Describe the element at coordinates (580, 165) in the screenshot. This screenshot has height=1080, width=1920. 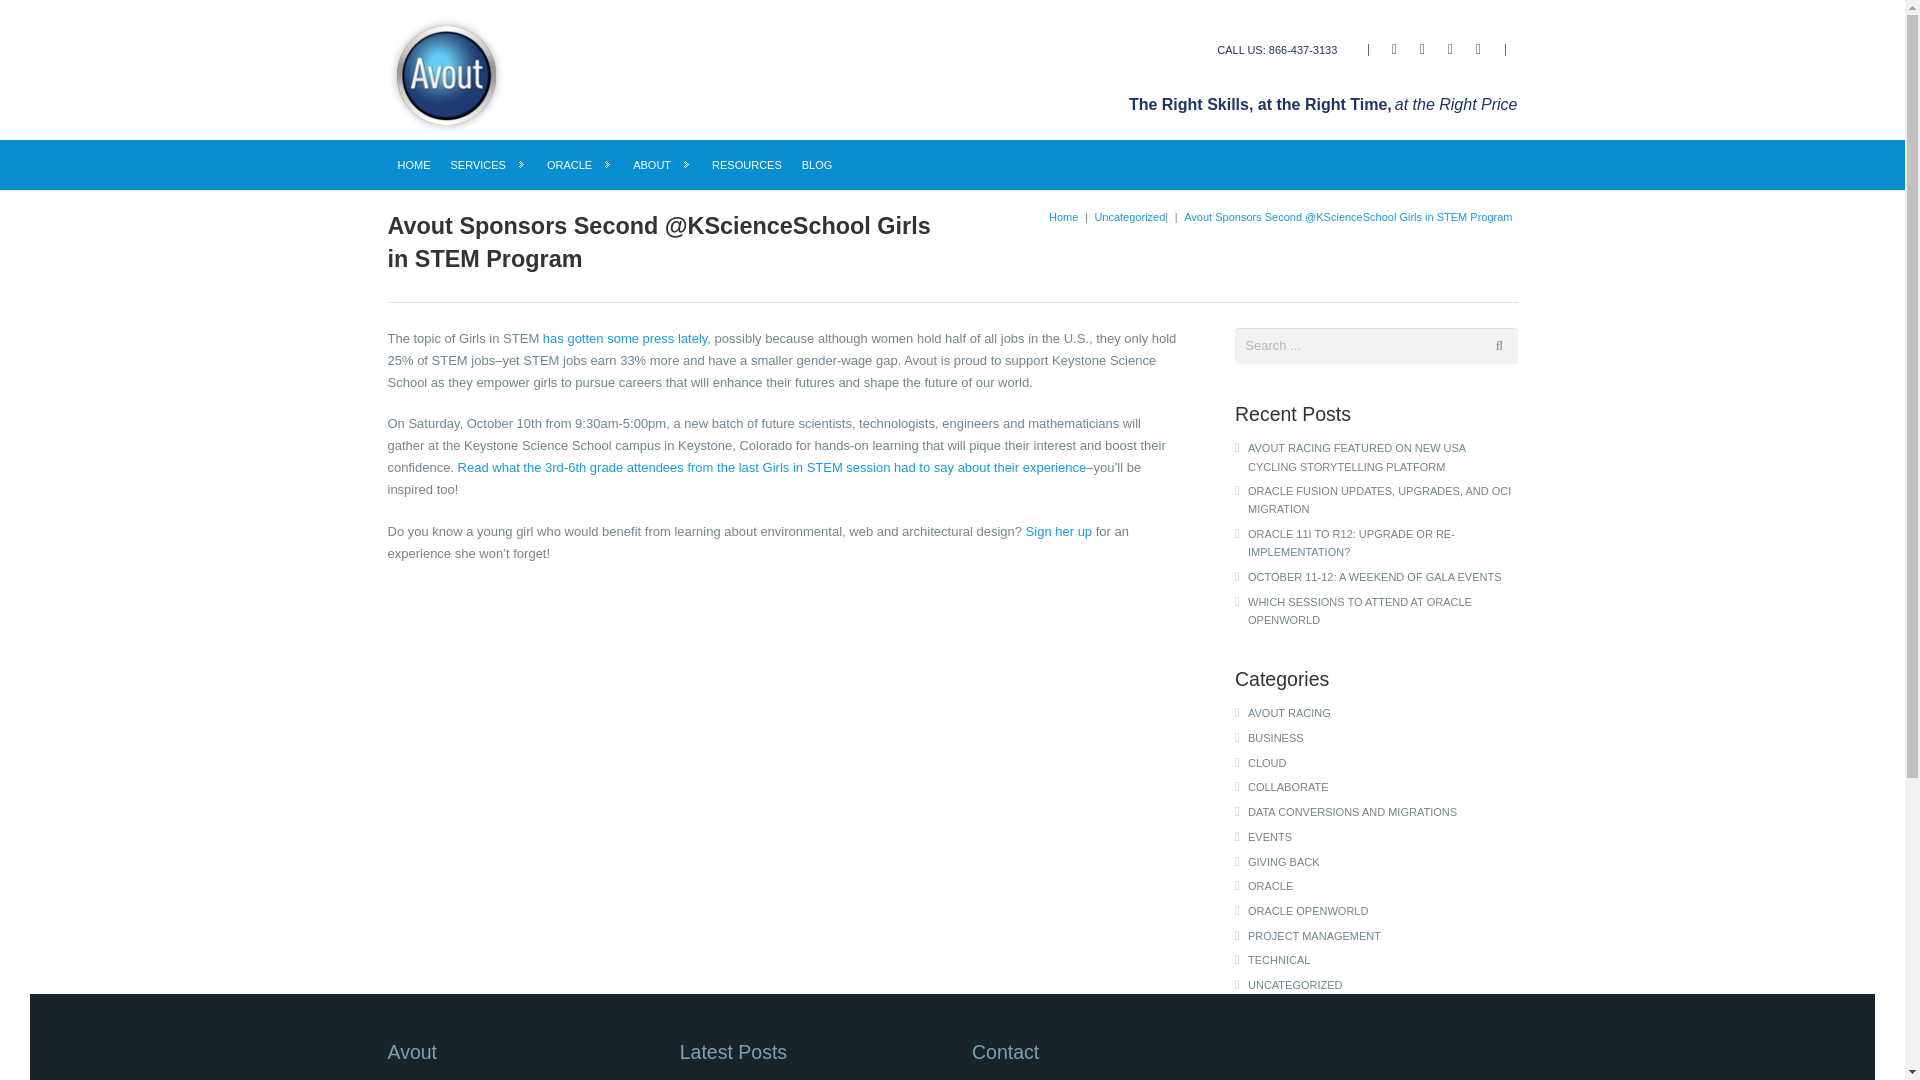
I see `ORACLE` at that location.